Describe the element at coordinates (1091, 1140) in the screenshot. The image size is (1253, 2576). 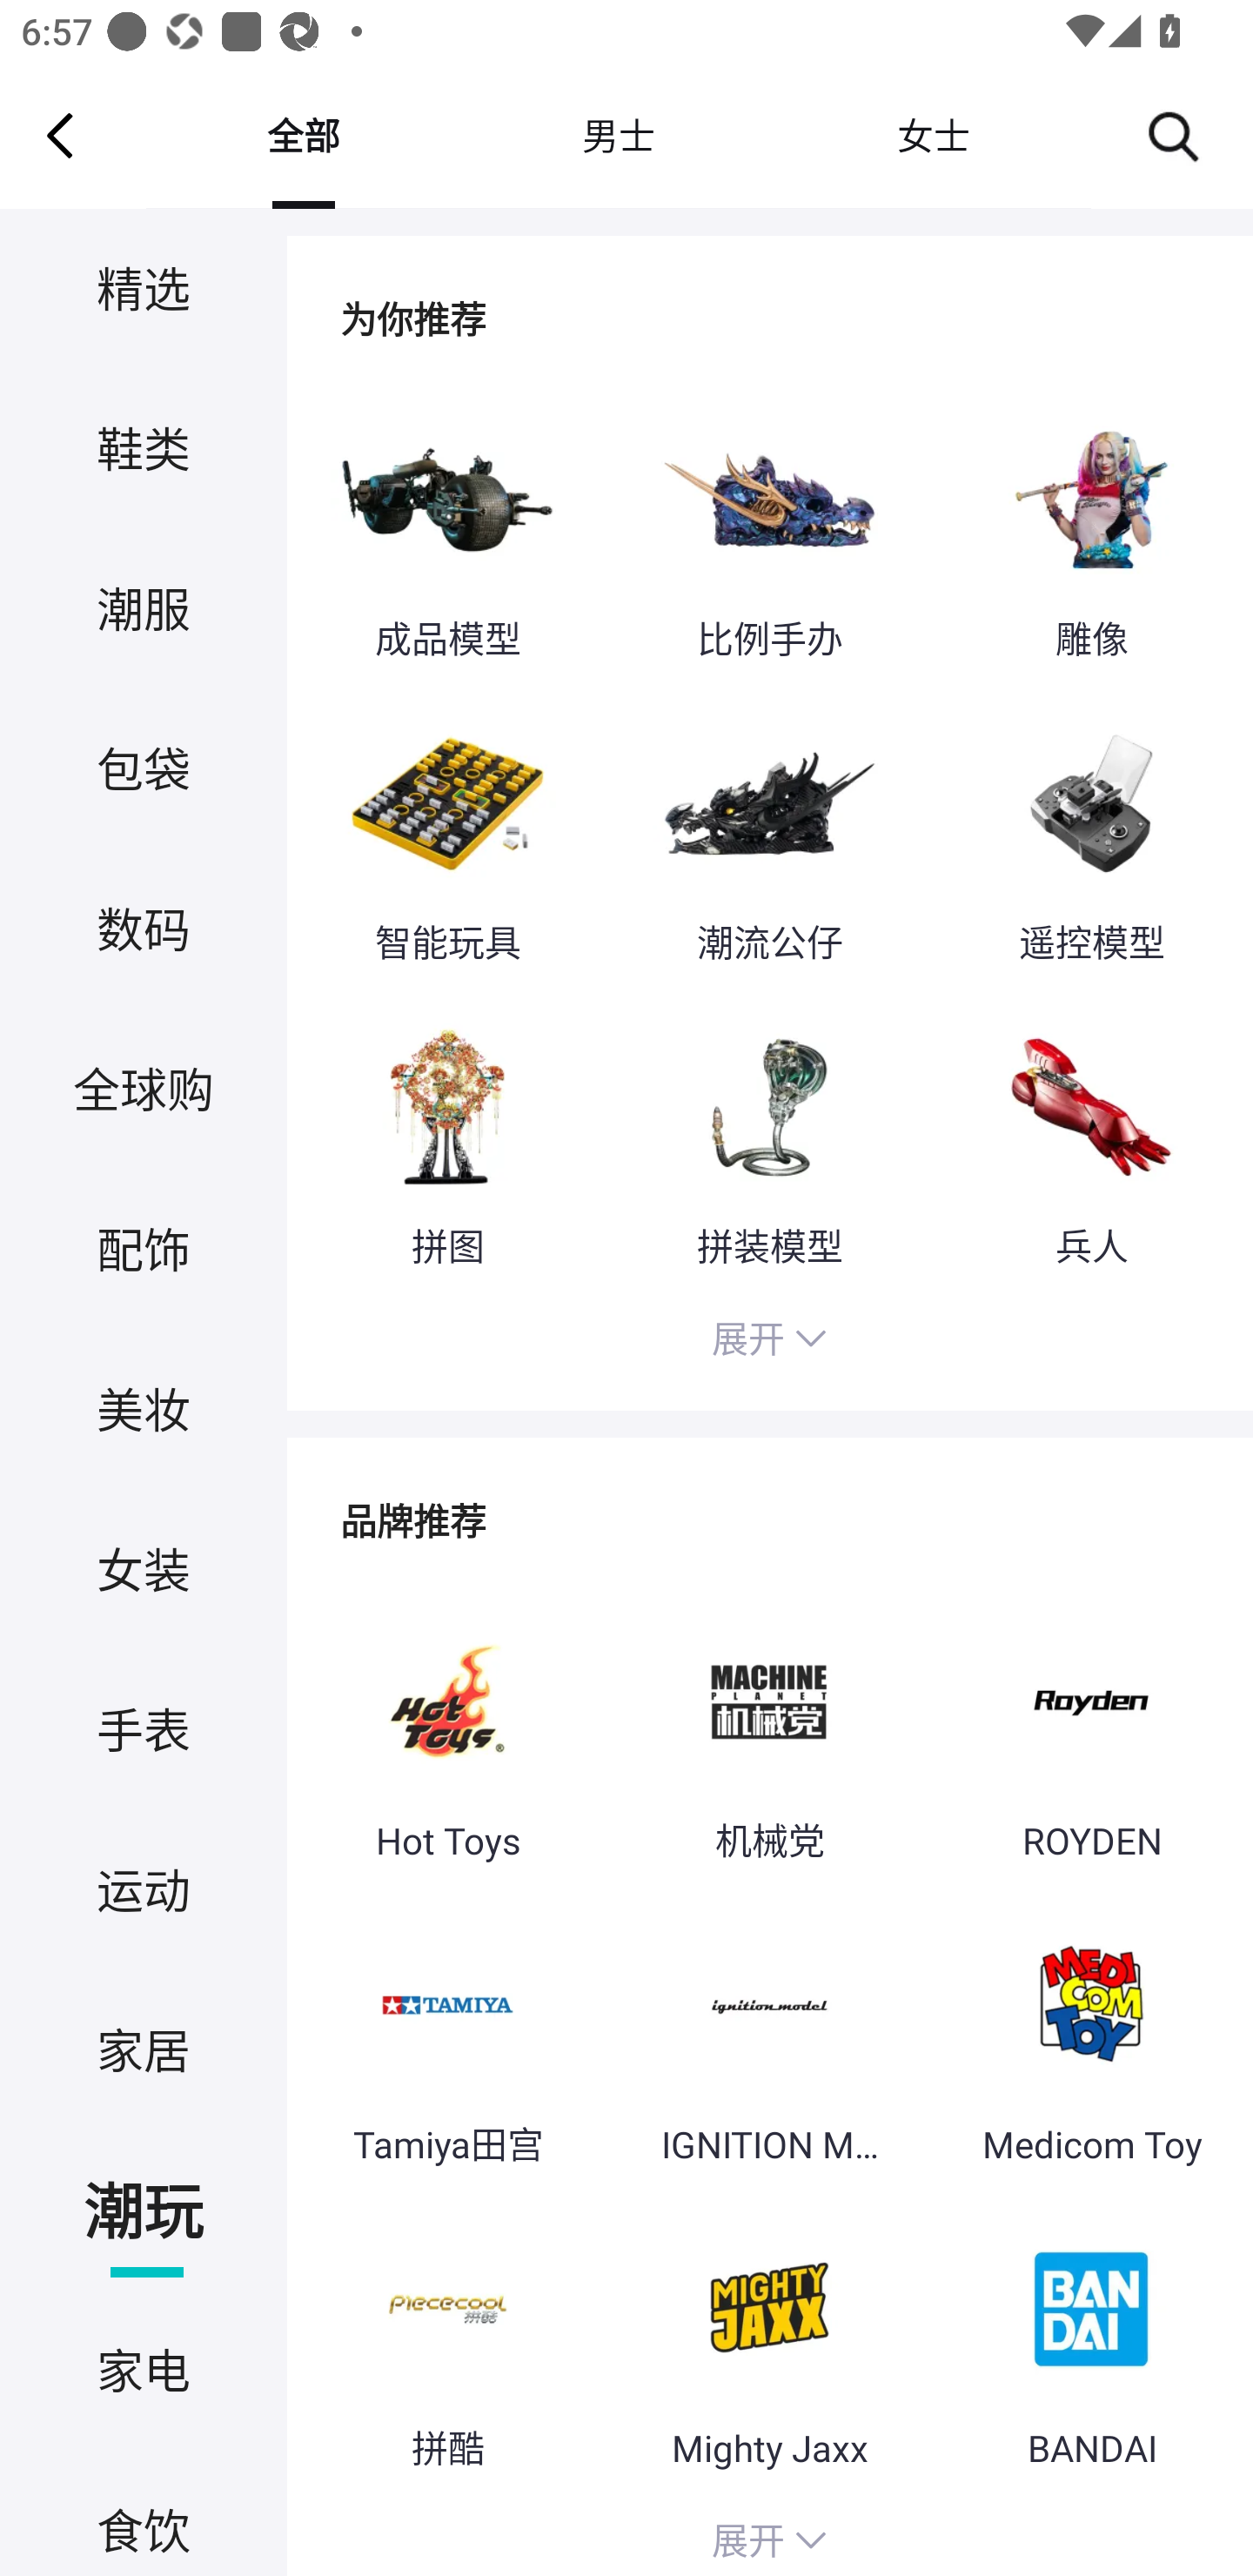
I see `兵人` at that location.